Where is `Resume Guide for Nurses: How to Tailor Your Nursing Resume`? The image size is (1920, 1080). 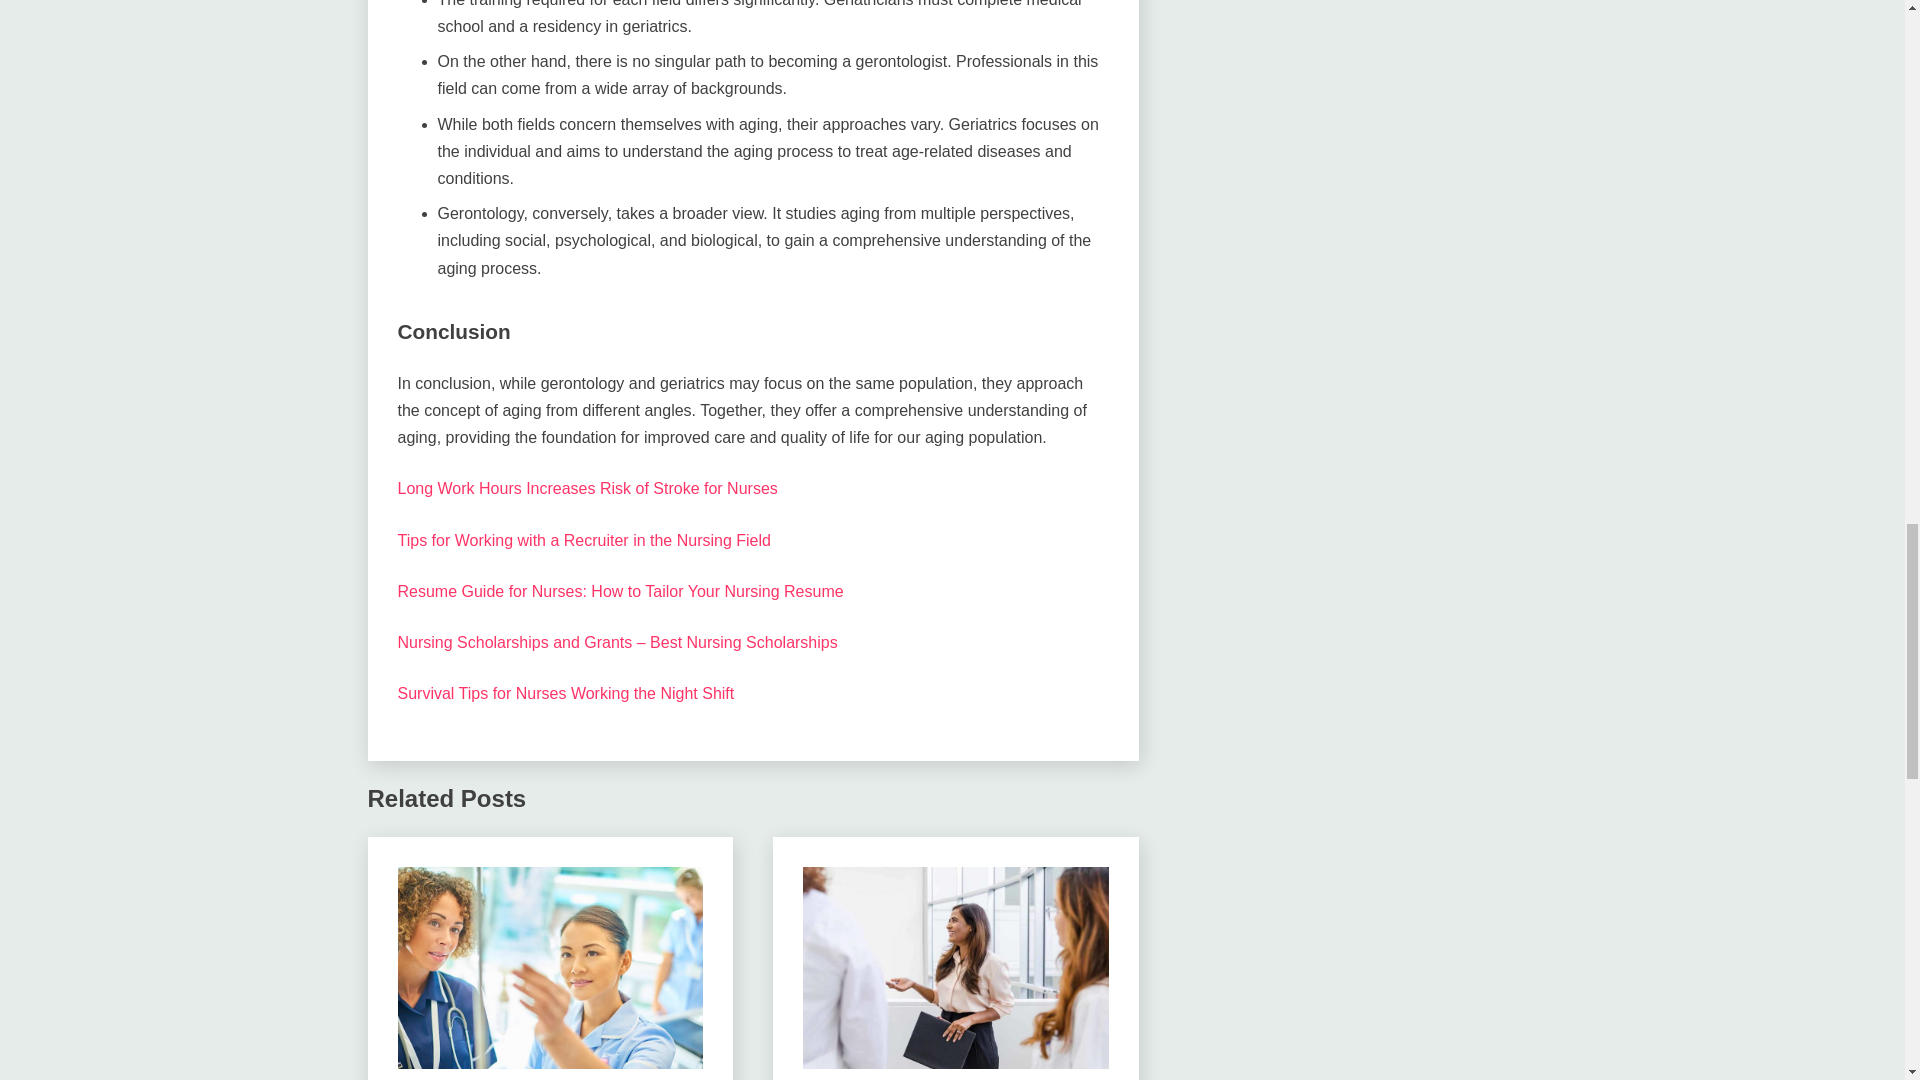
Resume Guide for Nurses: How to Tailor Your Nursing Resume is located at coordinates (620, 592).